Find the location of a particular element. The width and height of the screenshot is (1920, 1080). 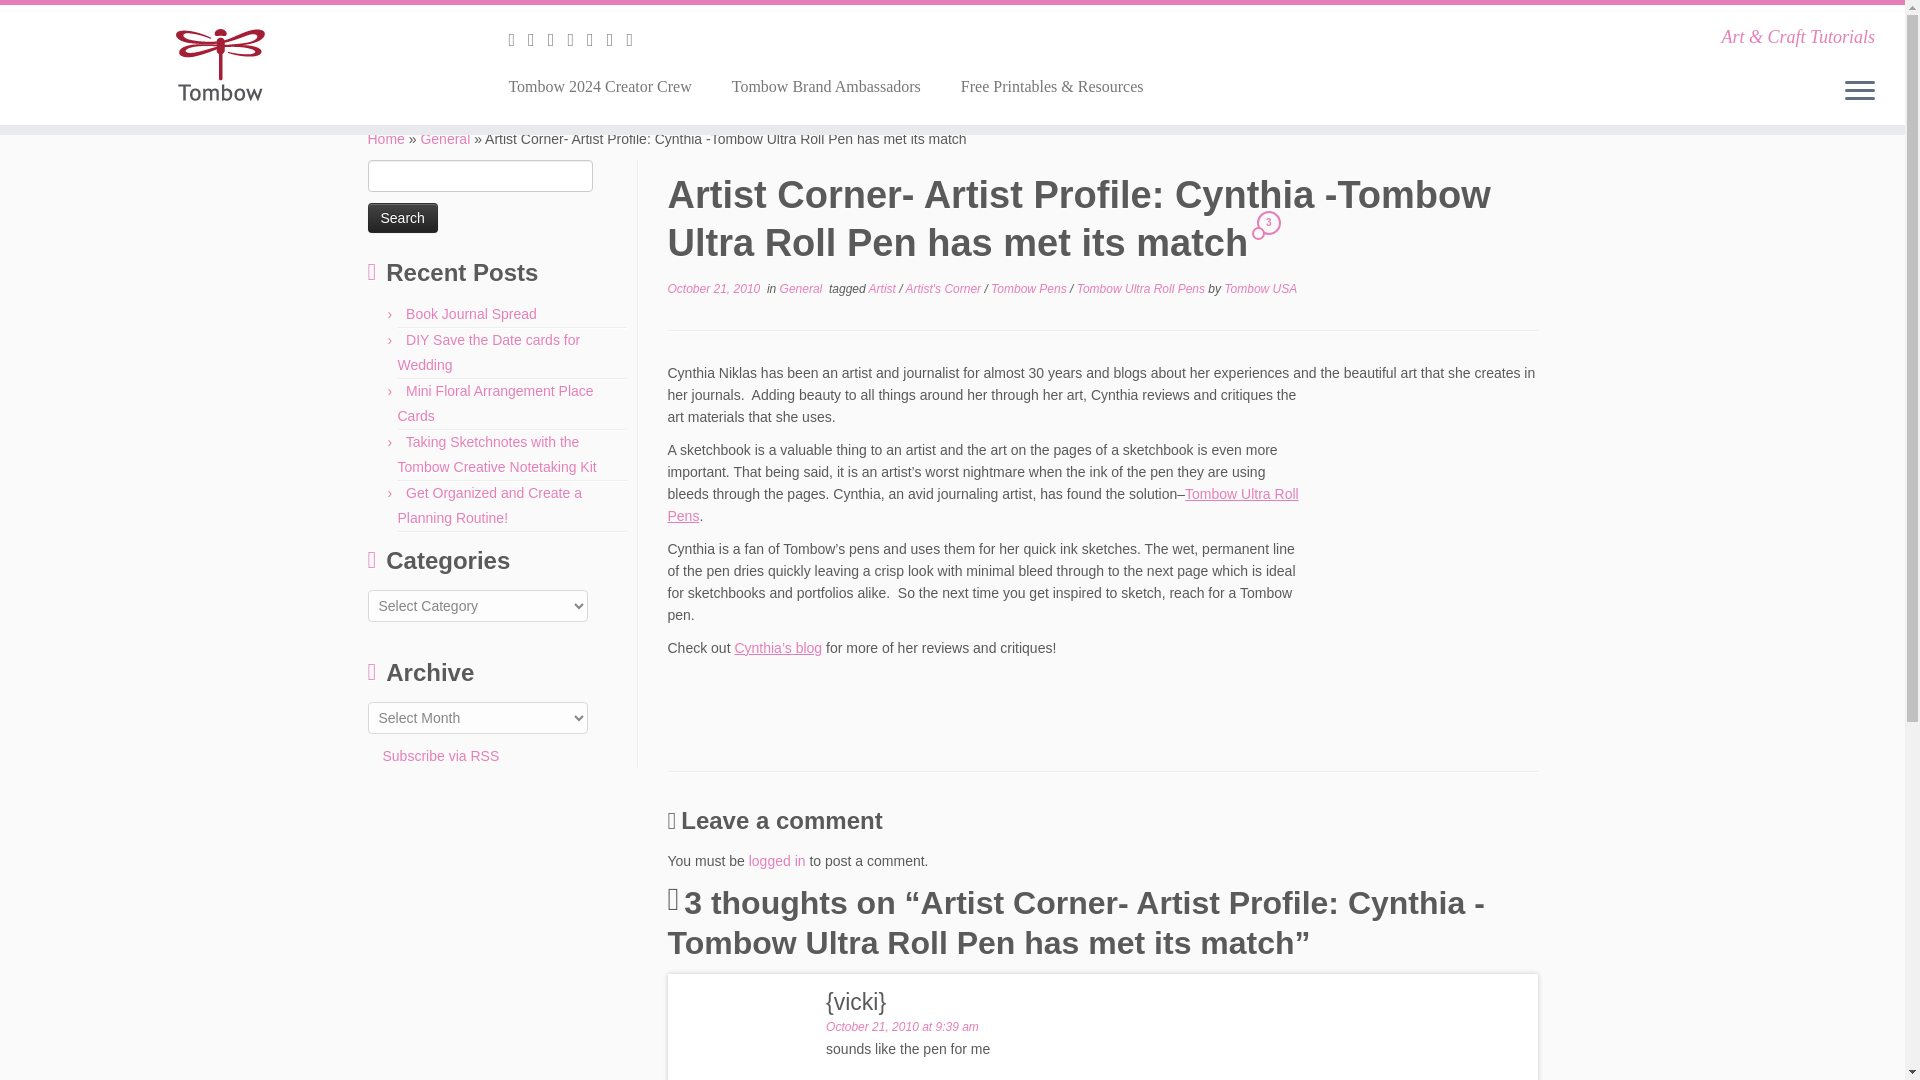

logged in is located at coordinates (777, 861).